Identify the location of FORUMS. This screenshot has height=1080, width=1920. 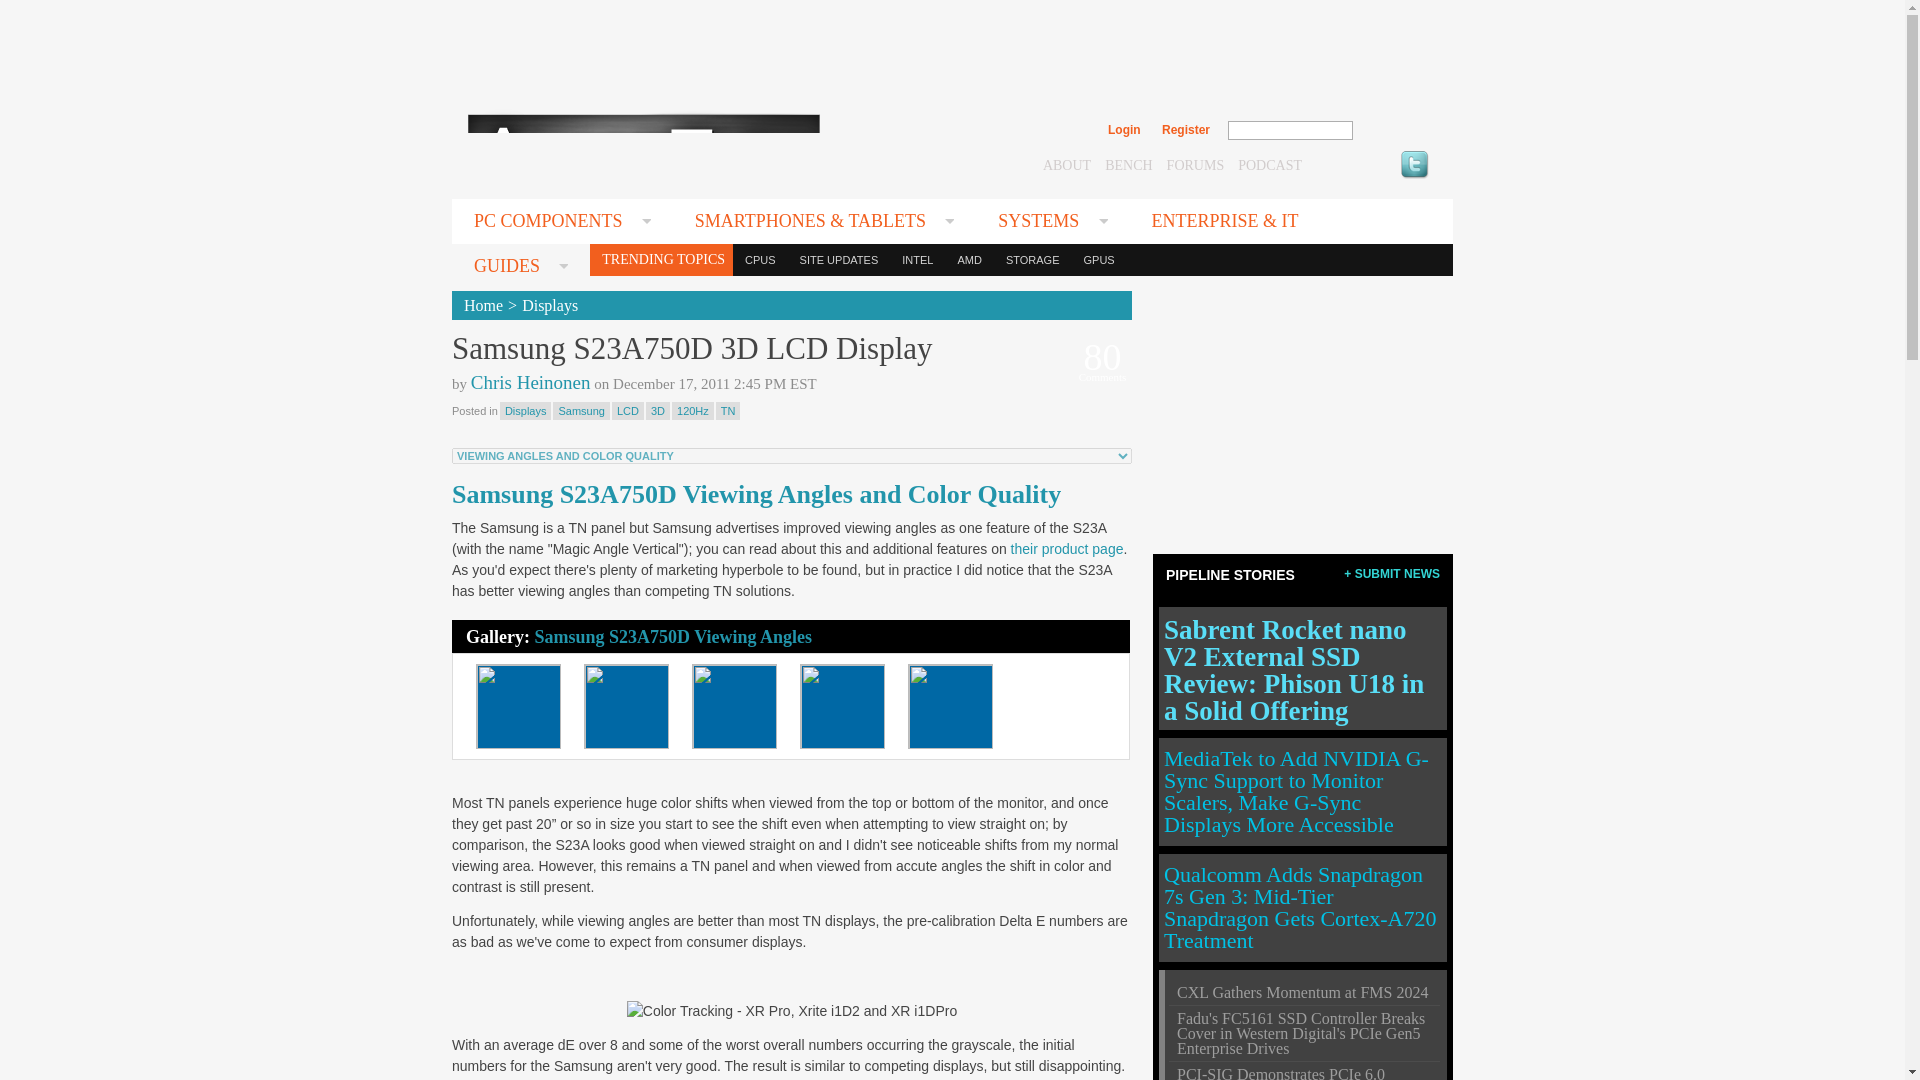
(1196, 164).